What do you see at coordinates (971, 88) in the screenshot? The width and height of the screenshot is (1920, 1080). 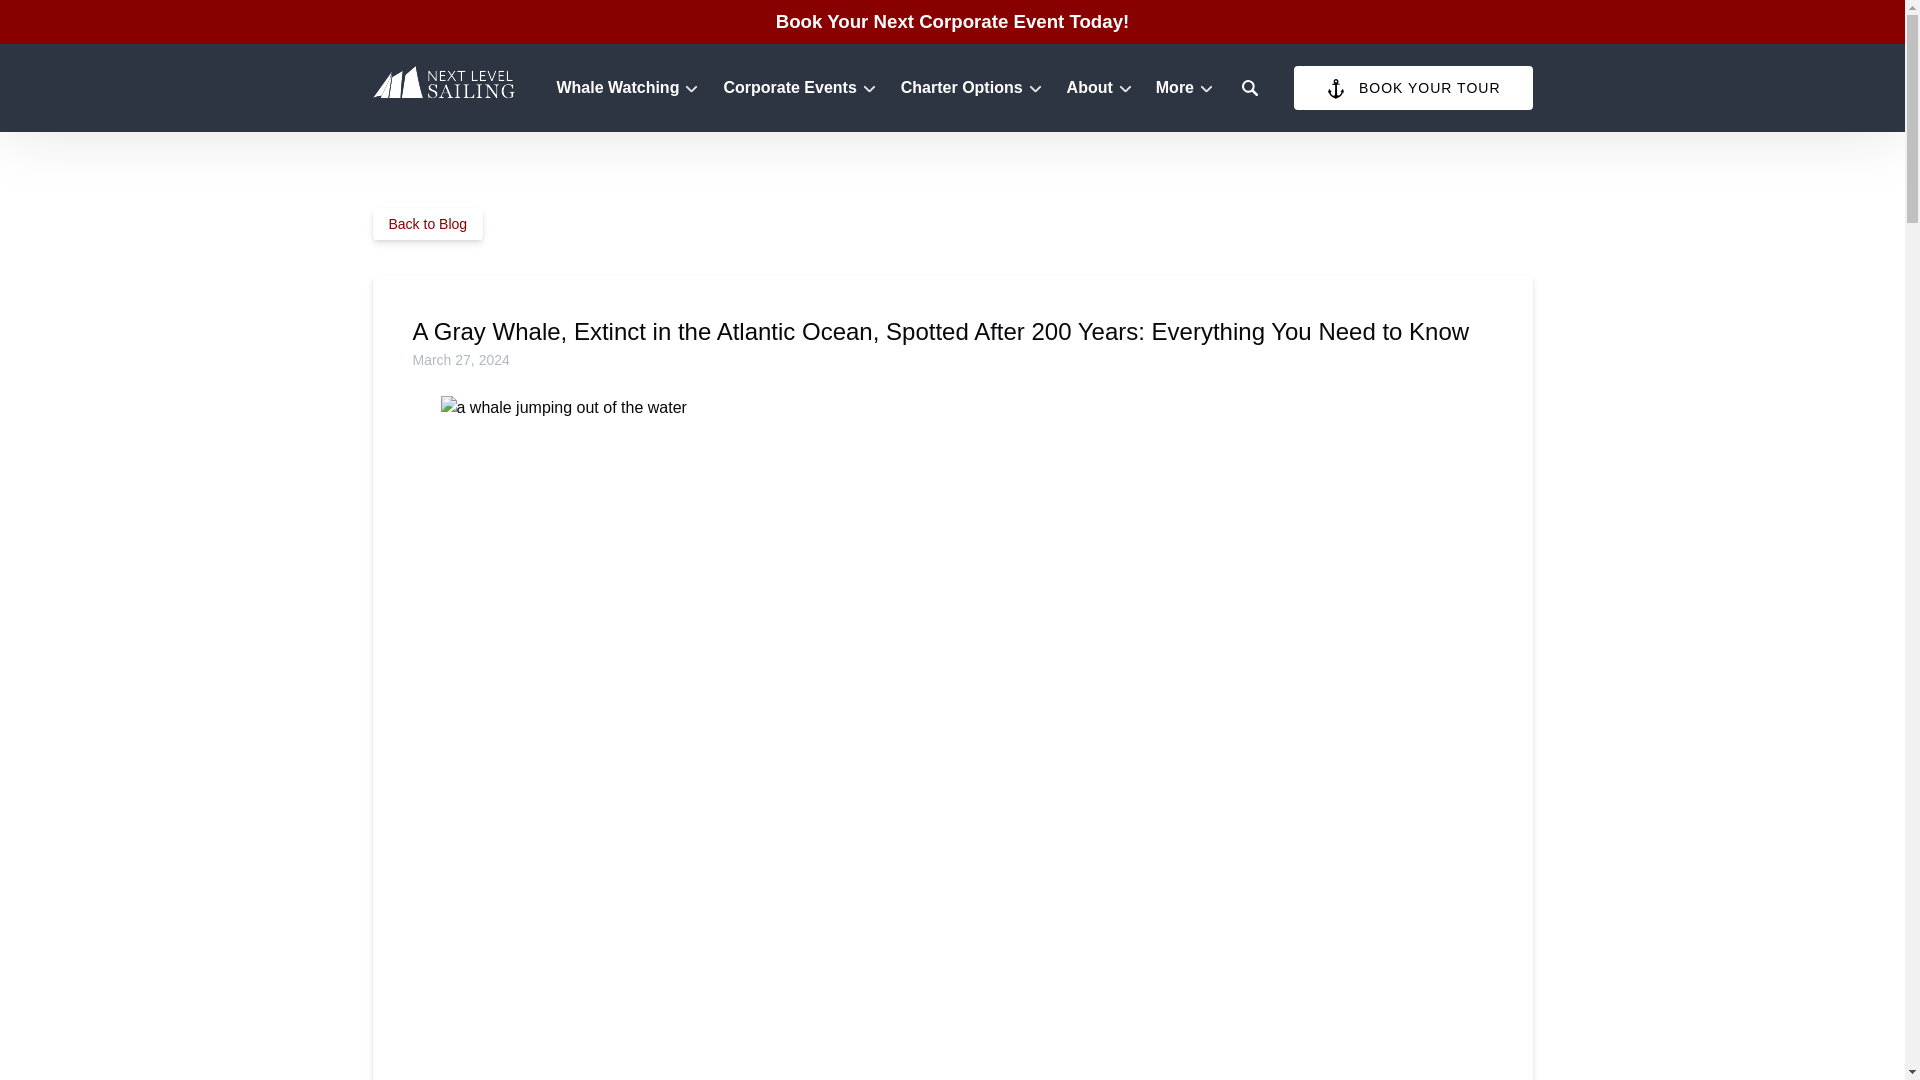 I see `Charter Options` at bounding box center [971, 88].